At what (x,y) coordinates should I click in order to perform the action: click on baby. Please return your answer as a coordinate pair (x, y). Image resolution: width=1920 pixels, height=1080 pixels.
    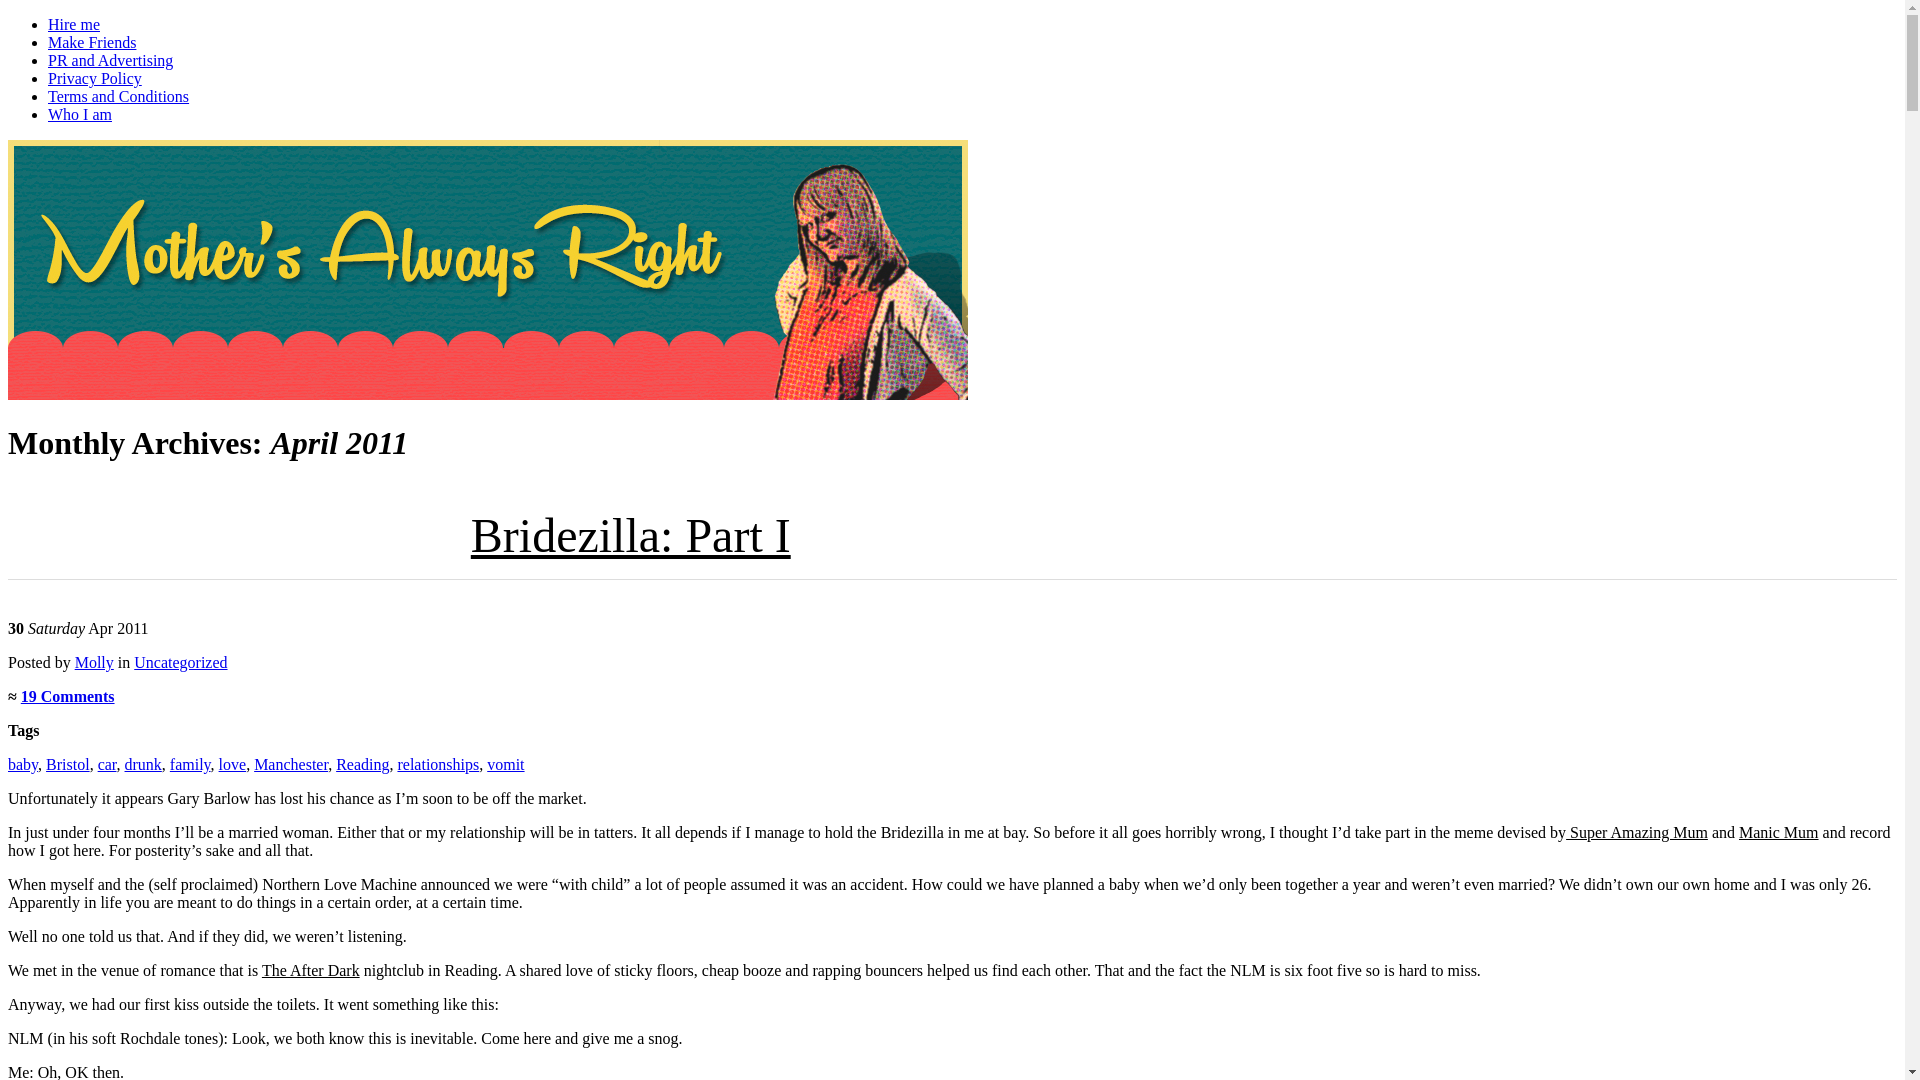
    Looking at the image, I should click on (22, 764).